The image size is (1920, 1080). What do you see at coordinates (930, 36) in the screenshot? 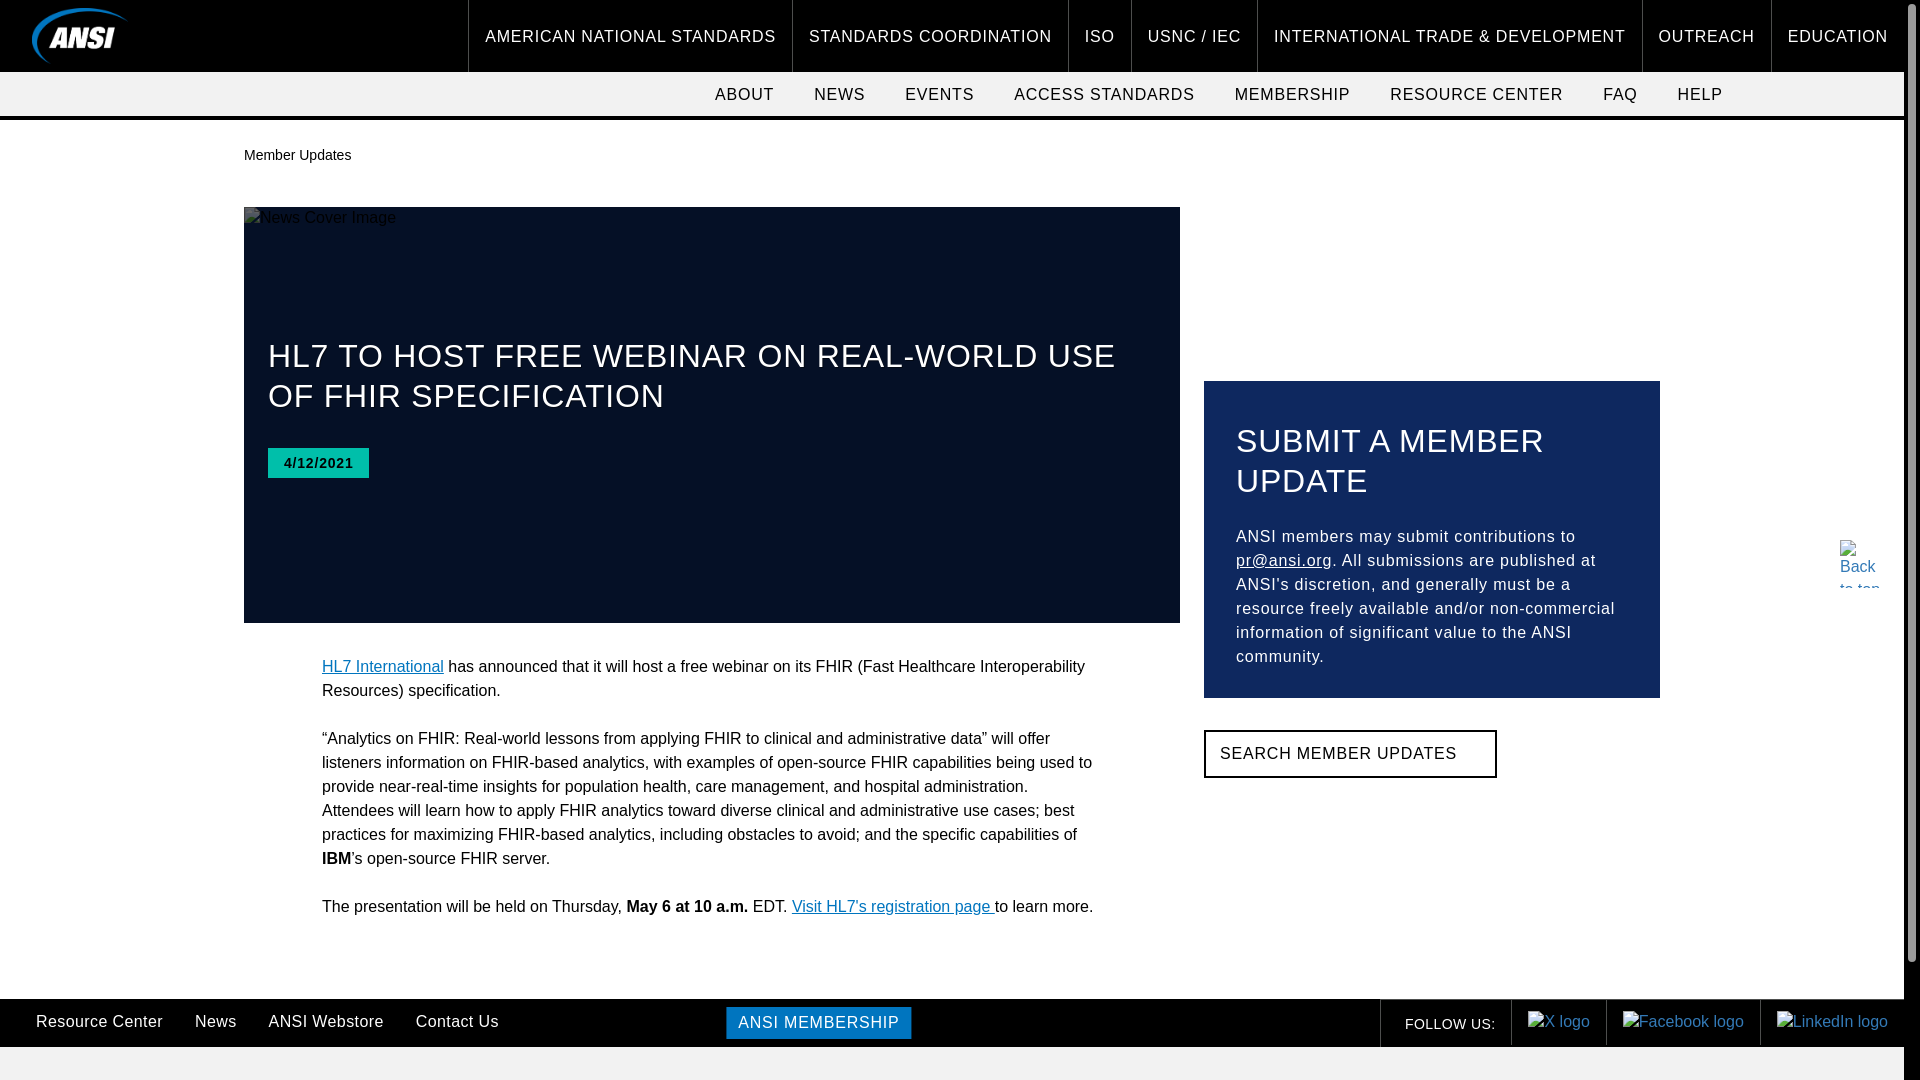
I see `STANDARDS COORDINATION` at bounding box center [930, 36].